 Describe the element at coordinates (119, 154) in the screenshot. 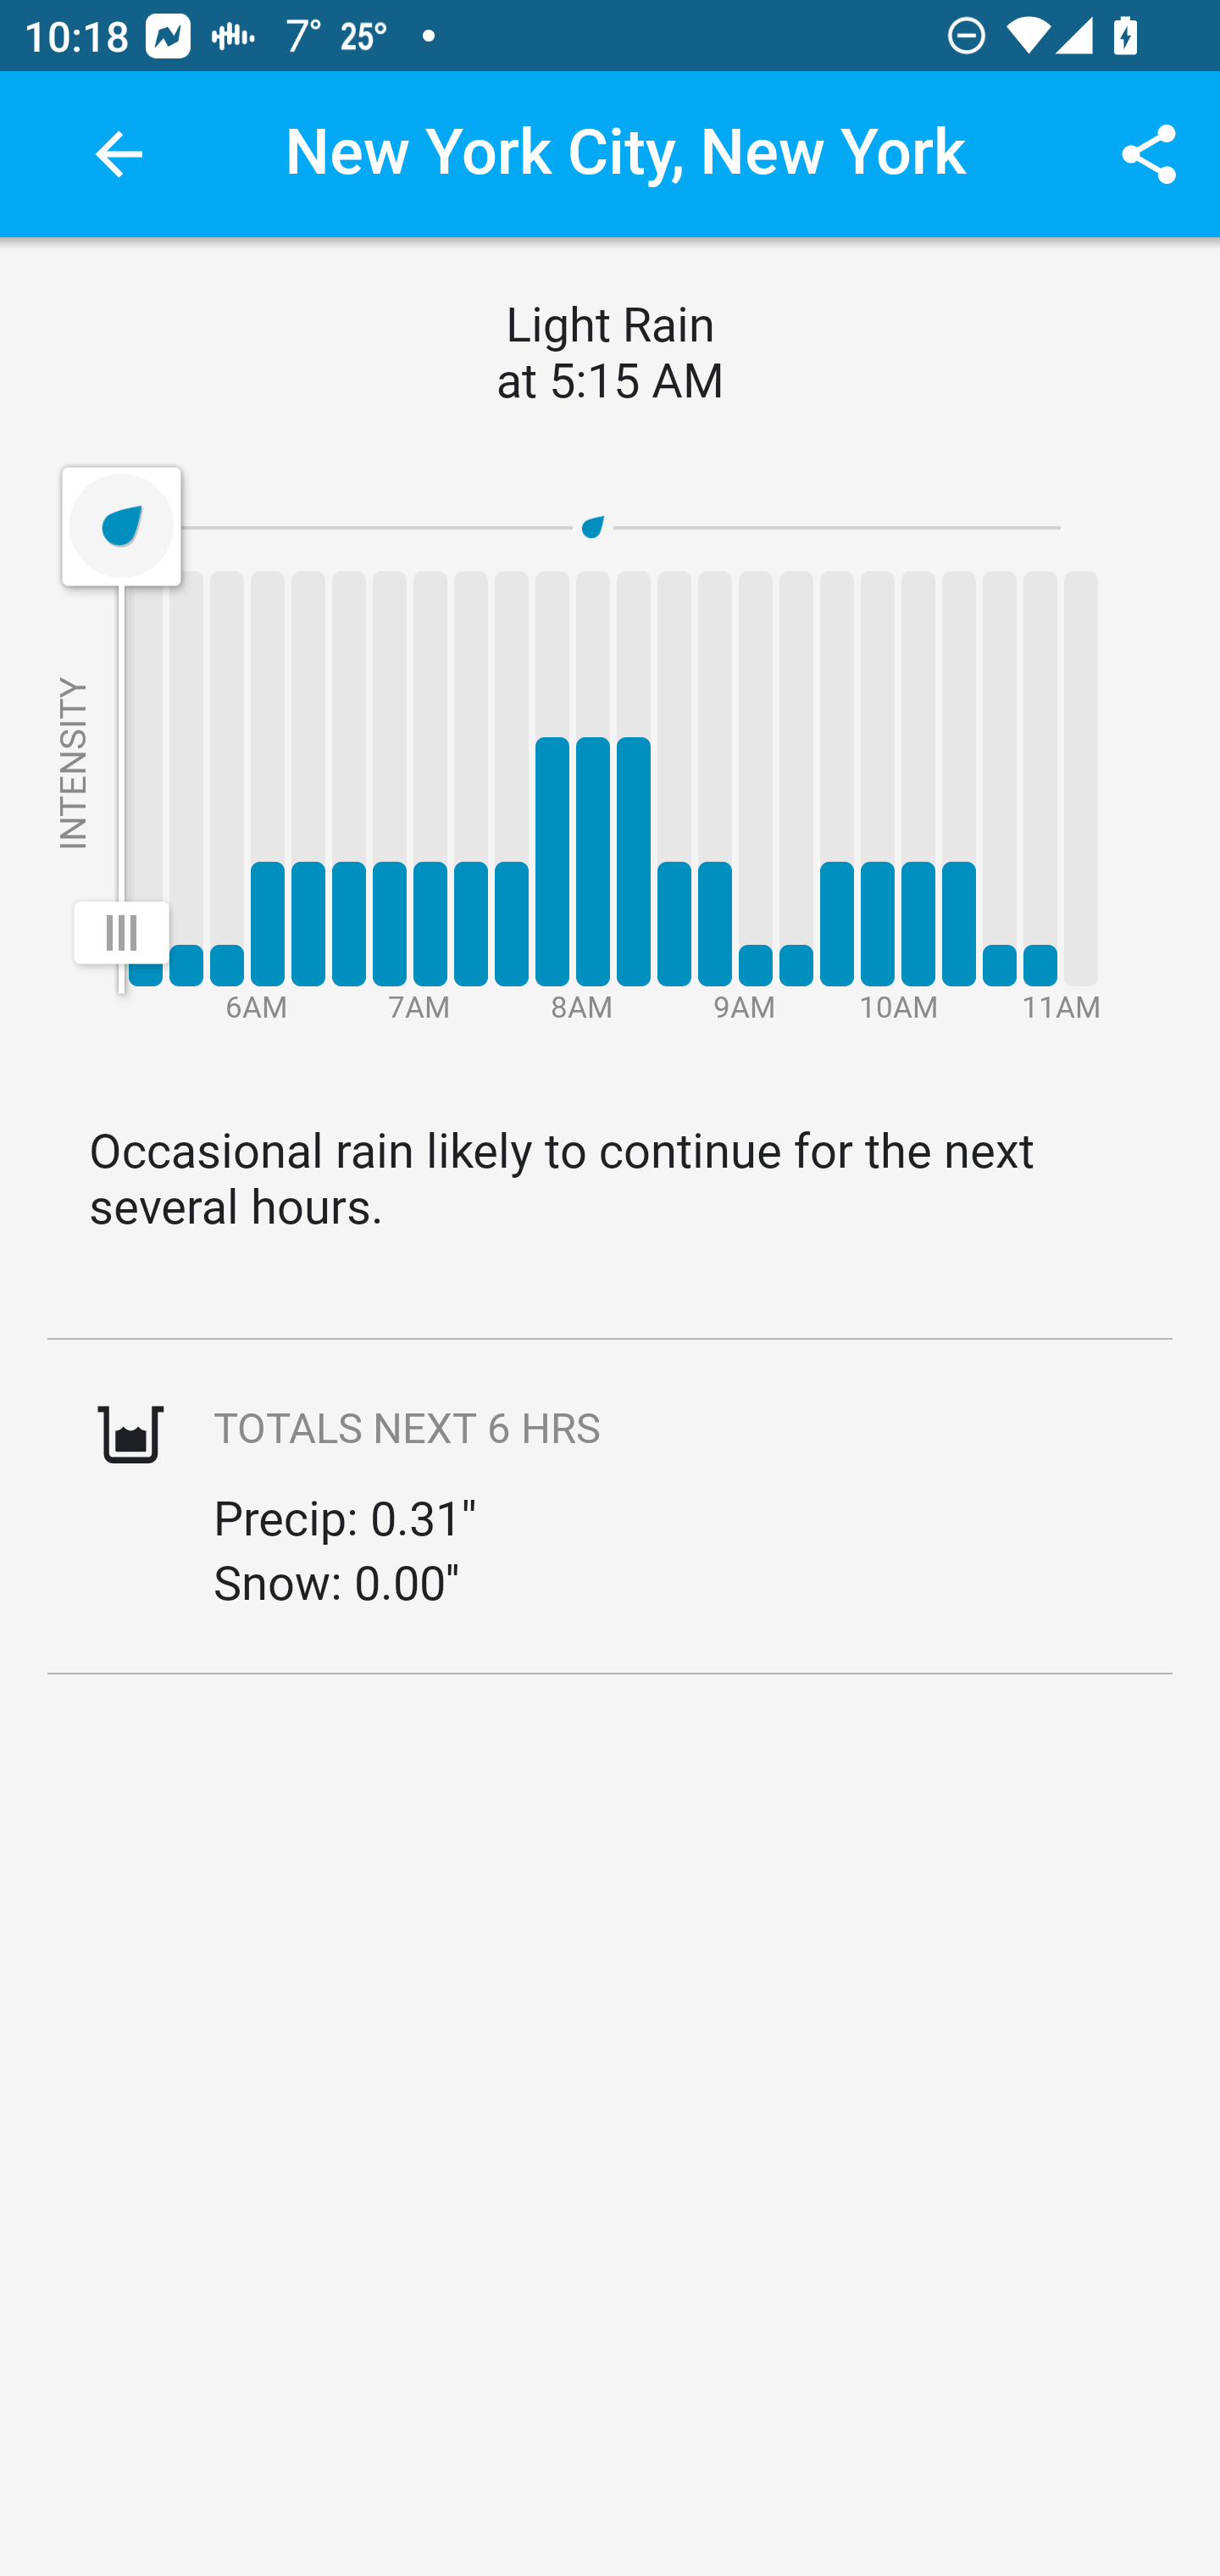

I see `back` at that location.